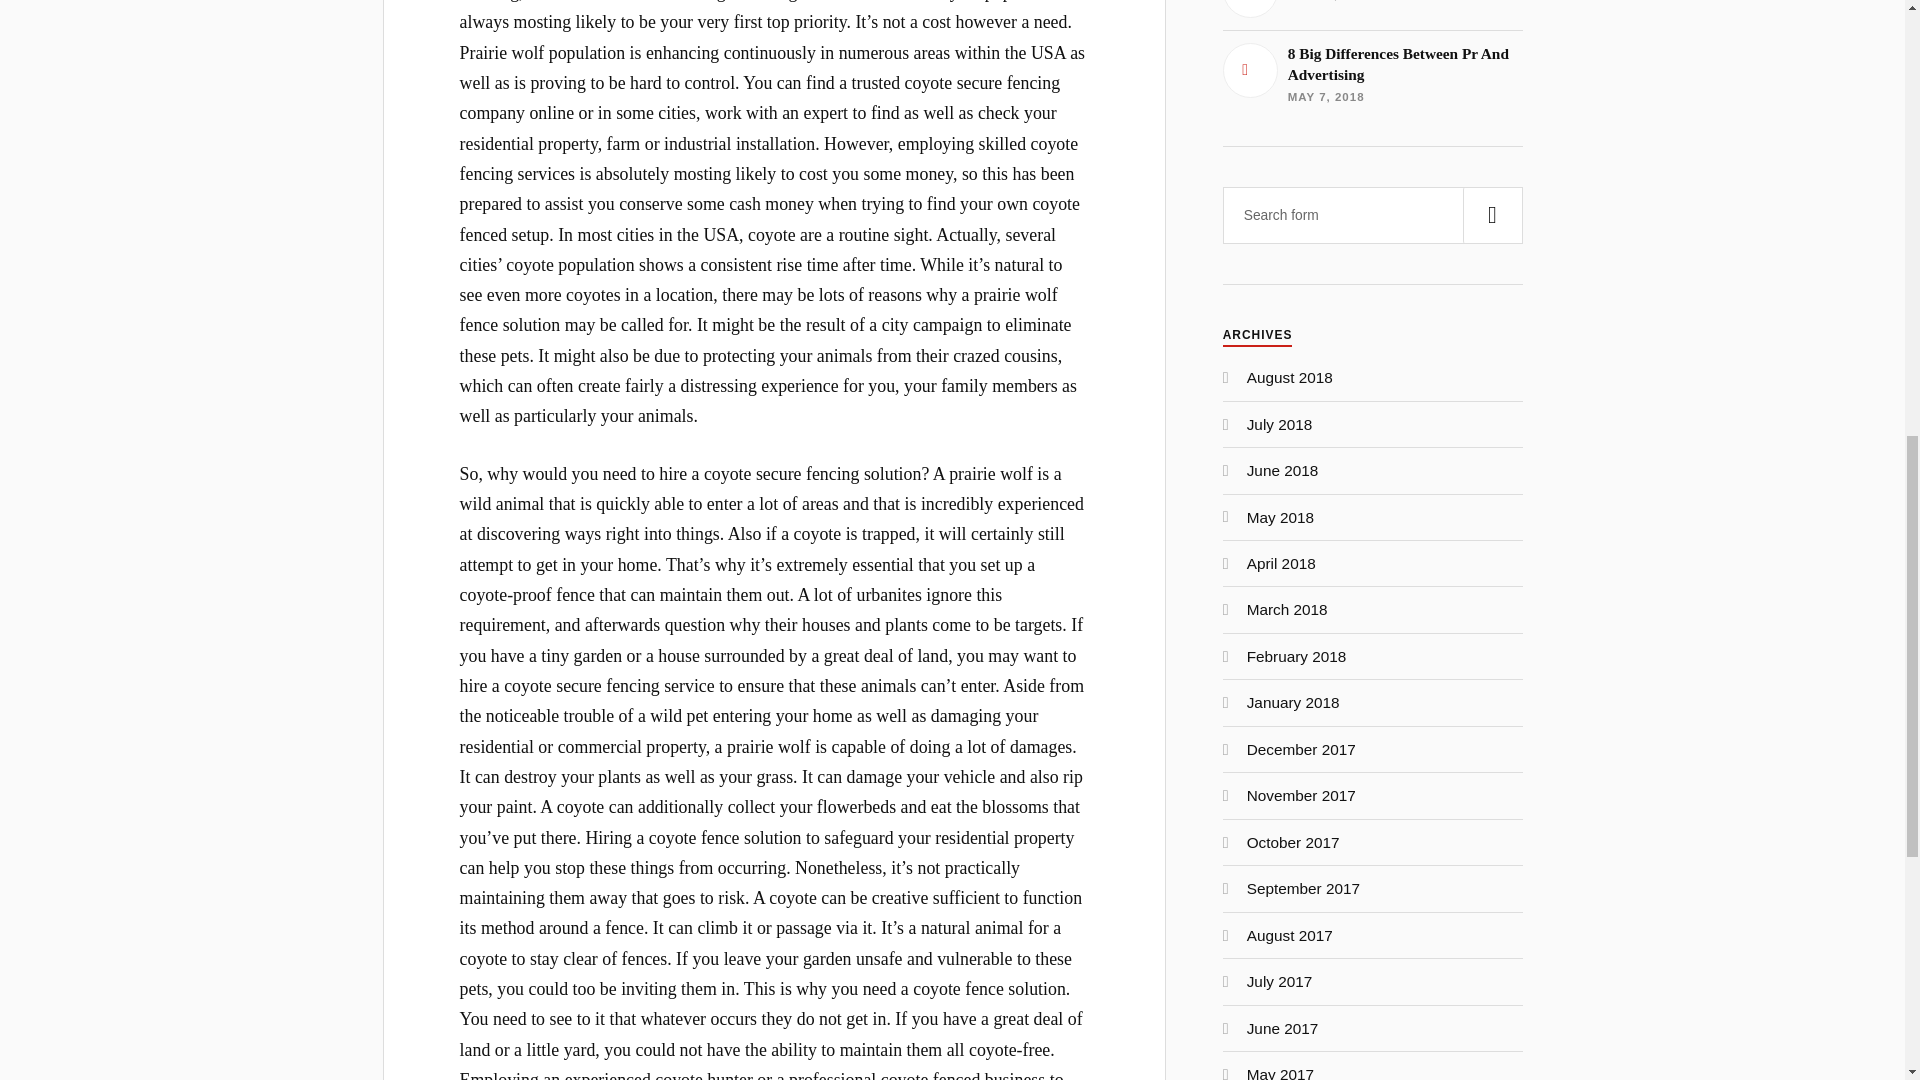 This screenshot has width=1920, height=1080. I want to click on January 2018, so click(1293, 702).